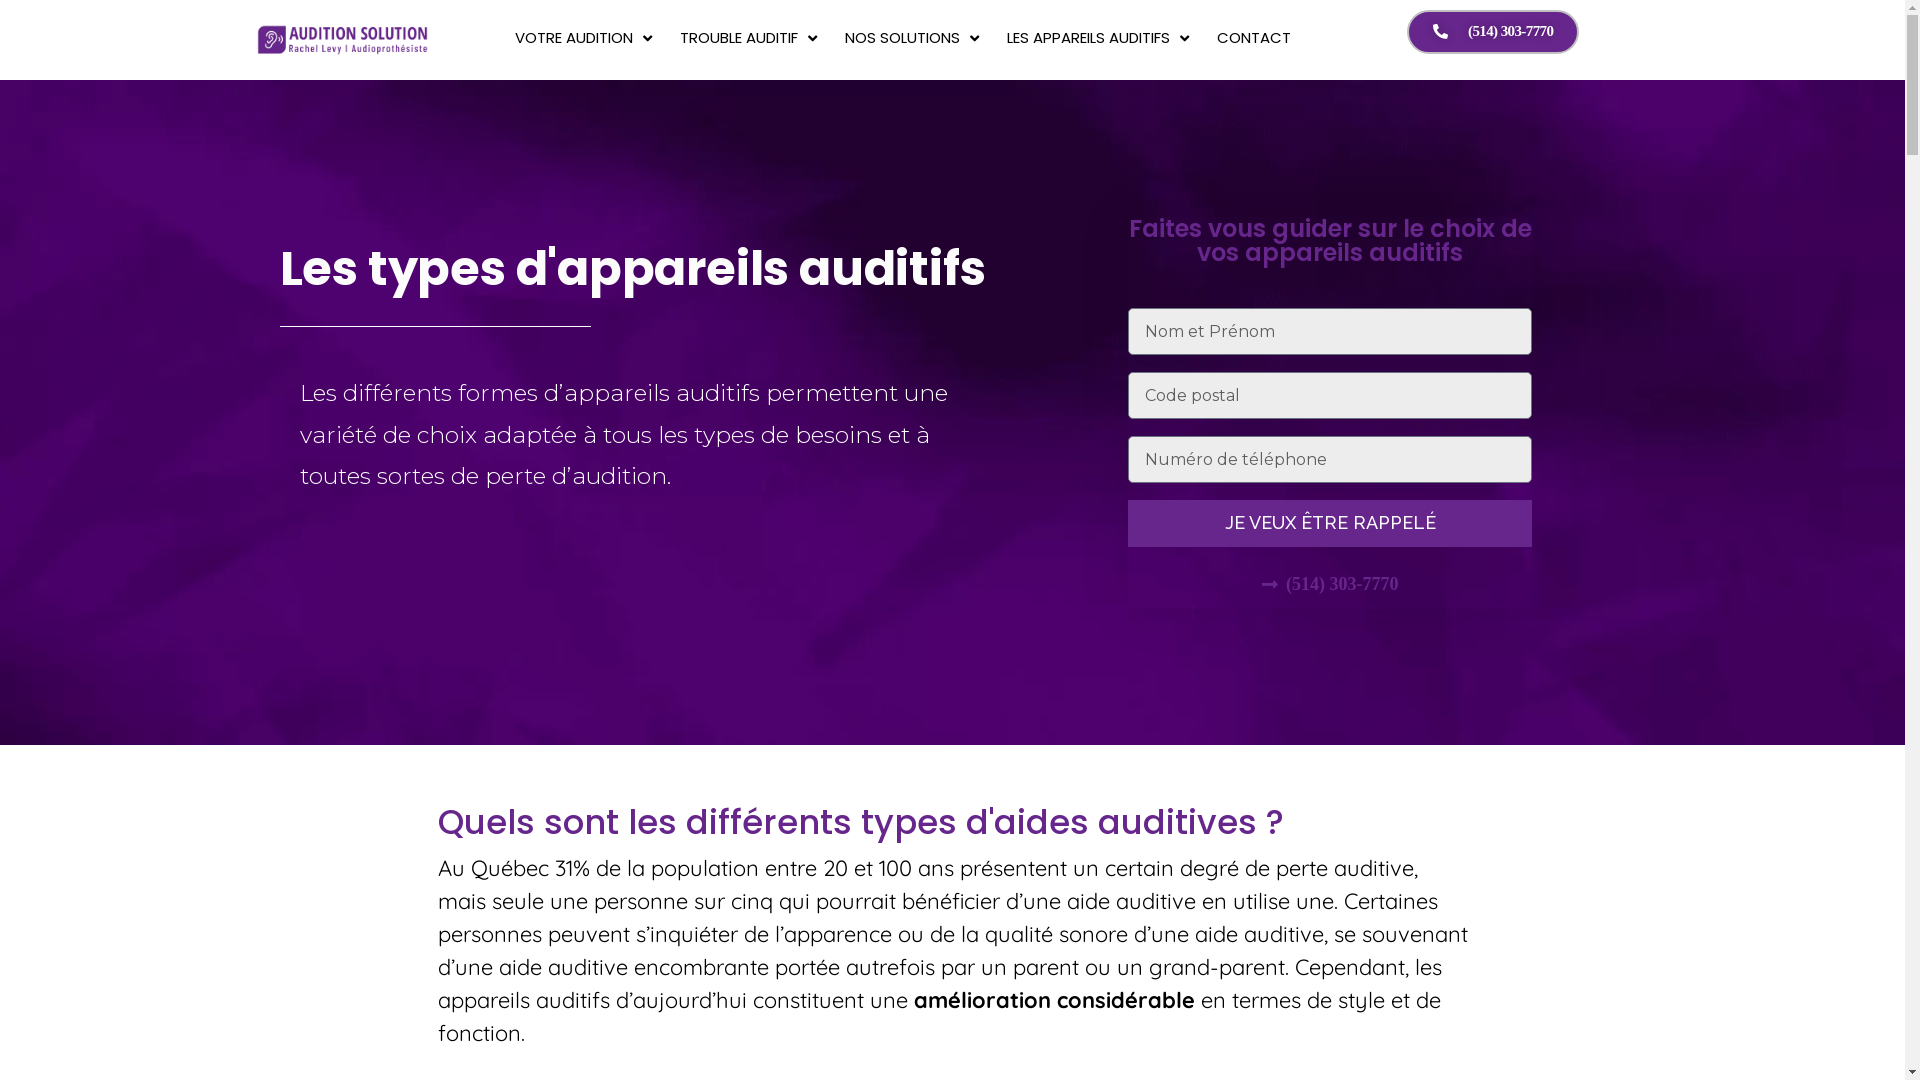  I want to click on (514) 303-7770, so click(1330, 584).